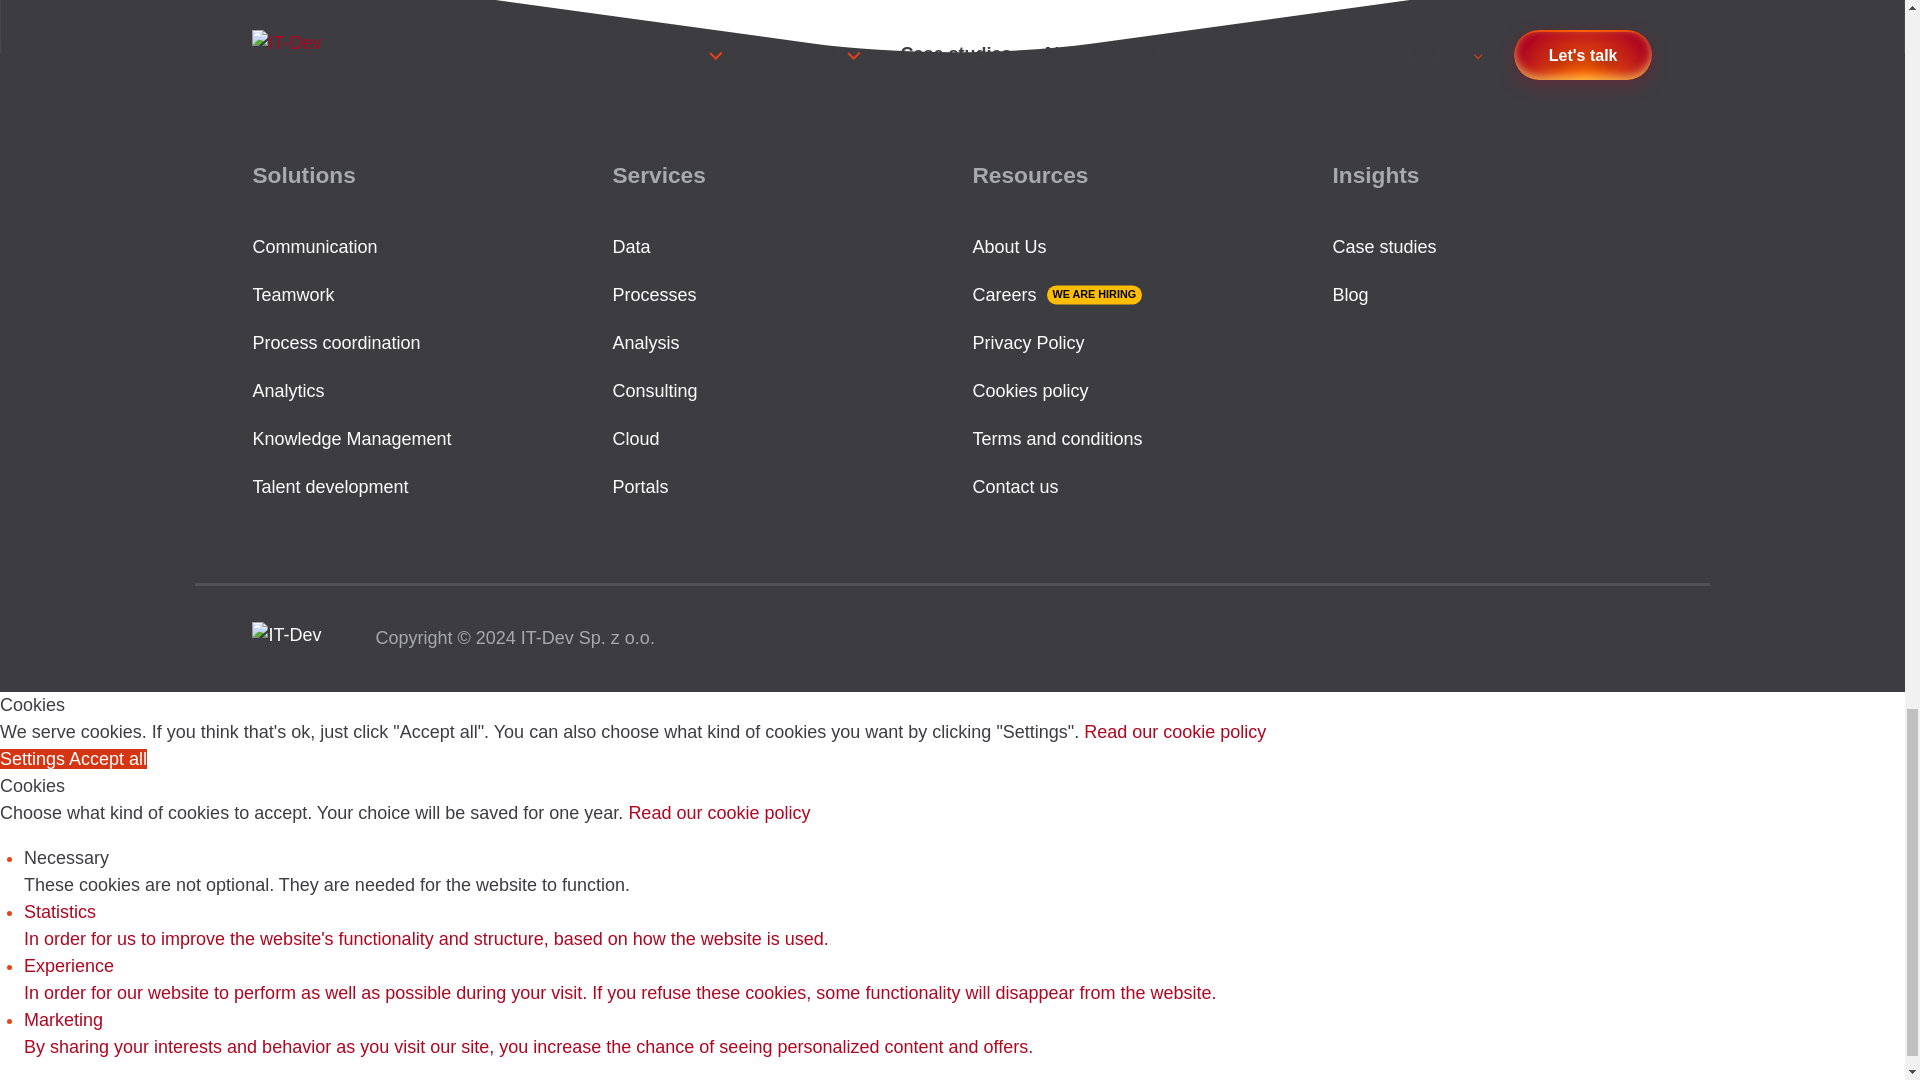 The height and width of the screenshot is (1080, 1920). What do you see at coordinates (329, 486) in the screenshot?
I see `Talent development` at bounding box center [329, 486].